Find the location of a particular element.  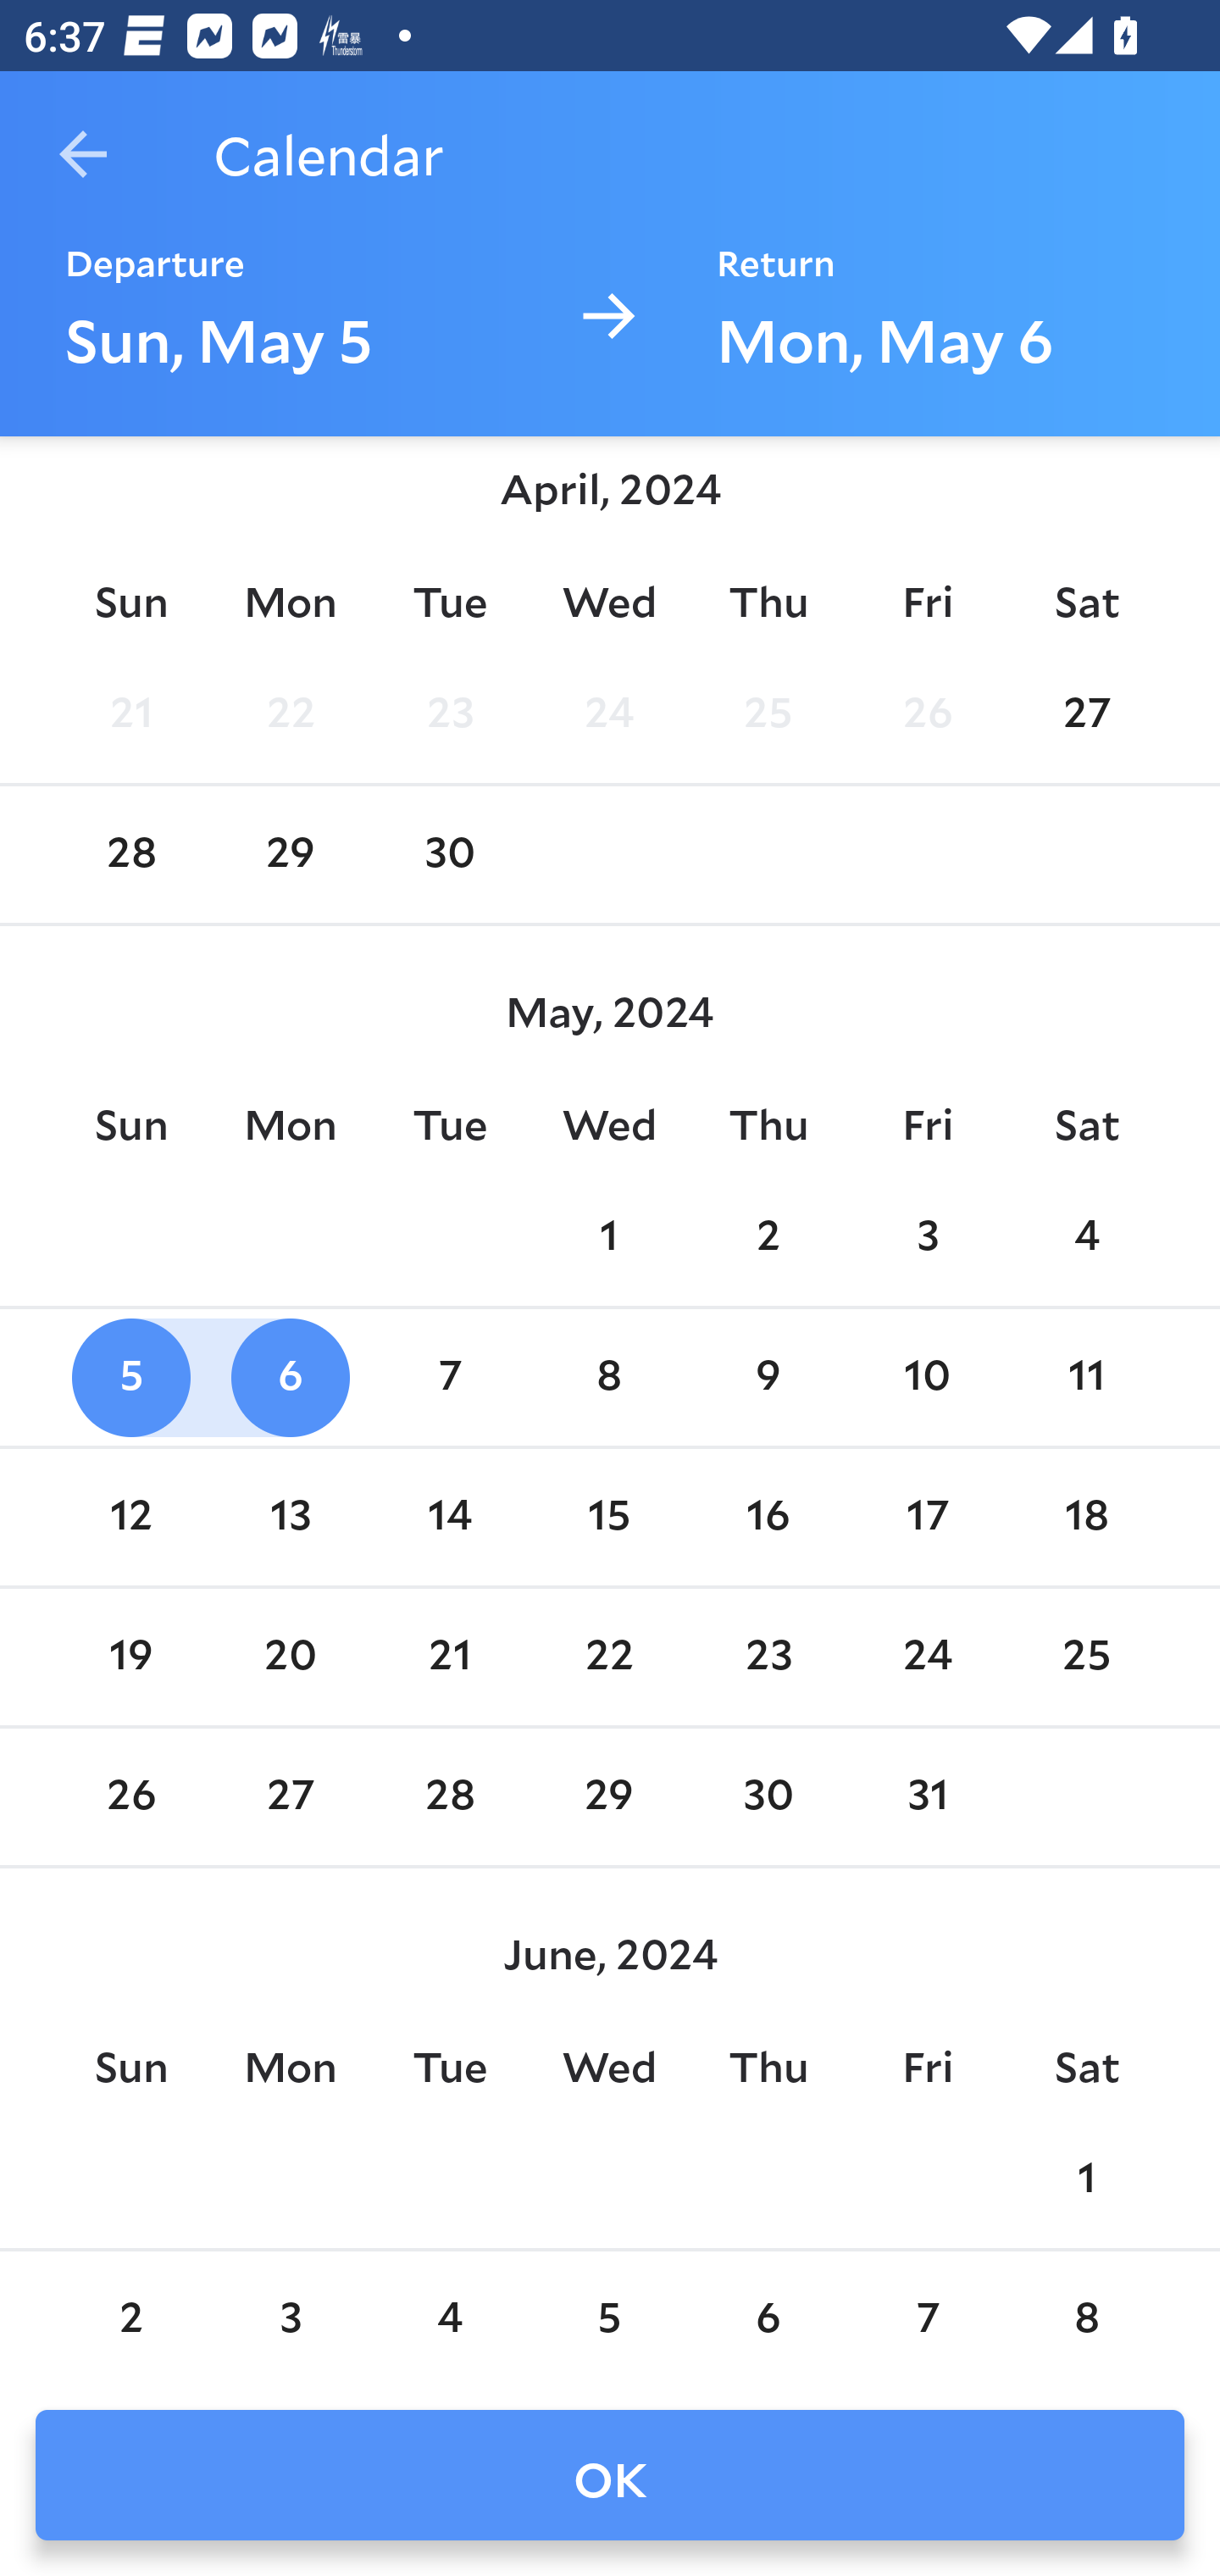

20 is located at coordinates (291, 1656).